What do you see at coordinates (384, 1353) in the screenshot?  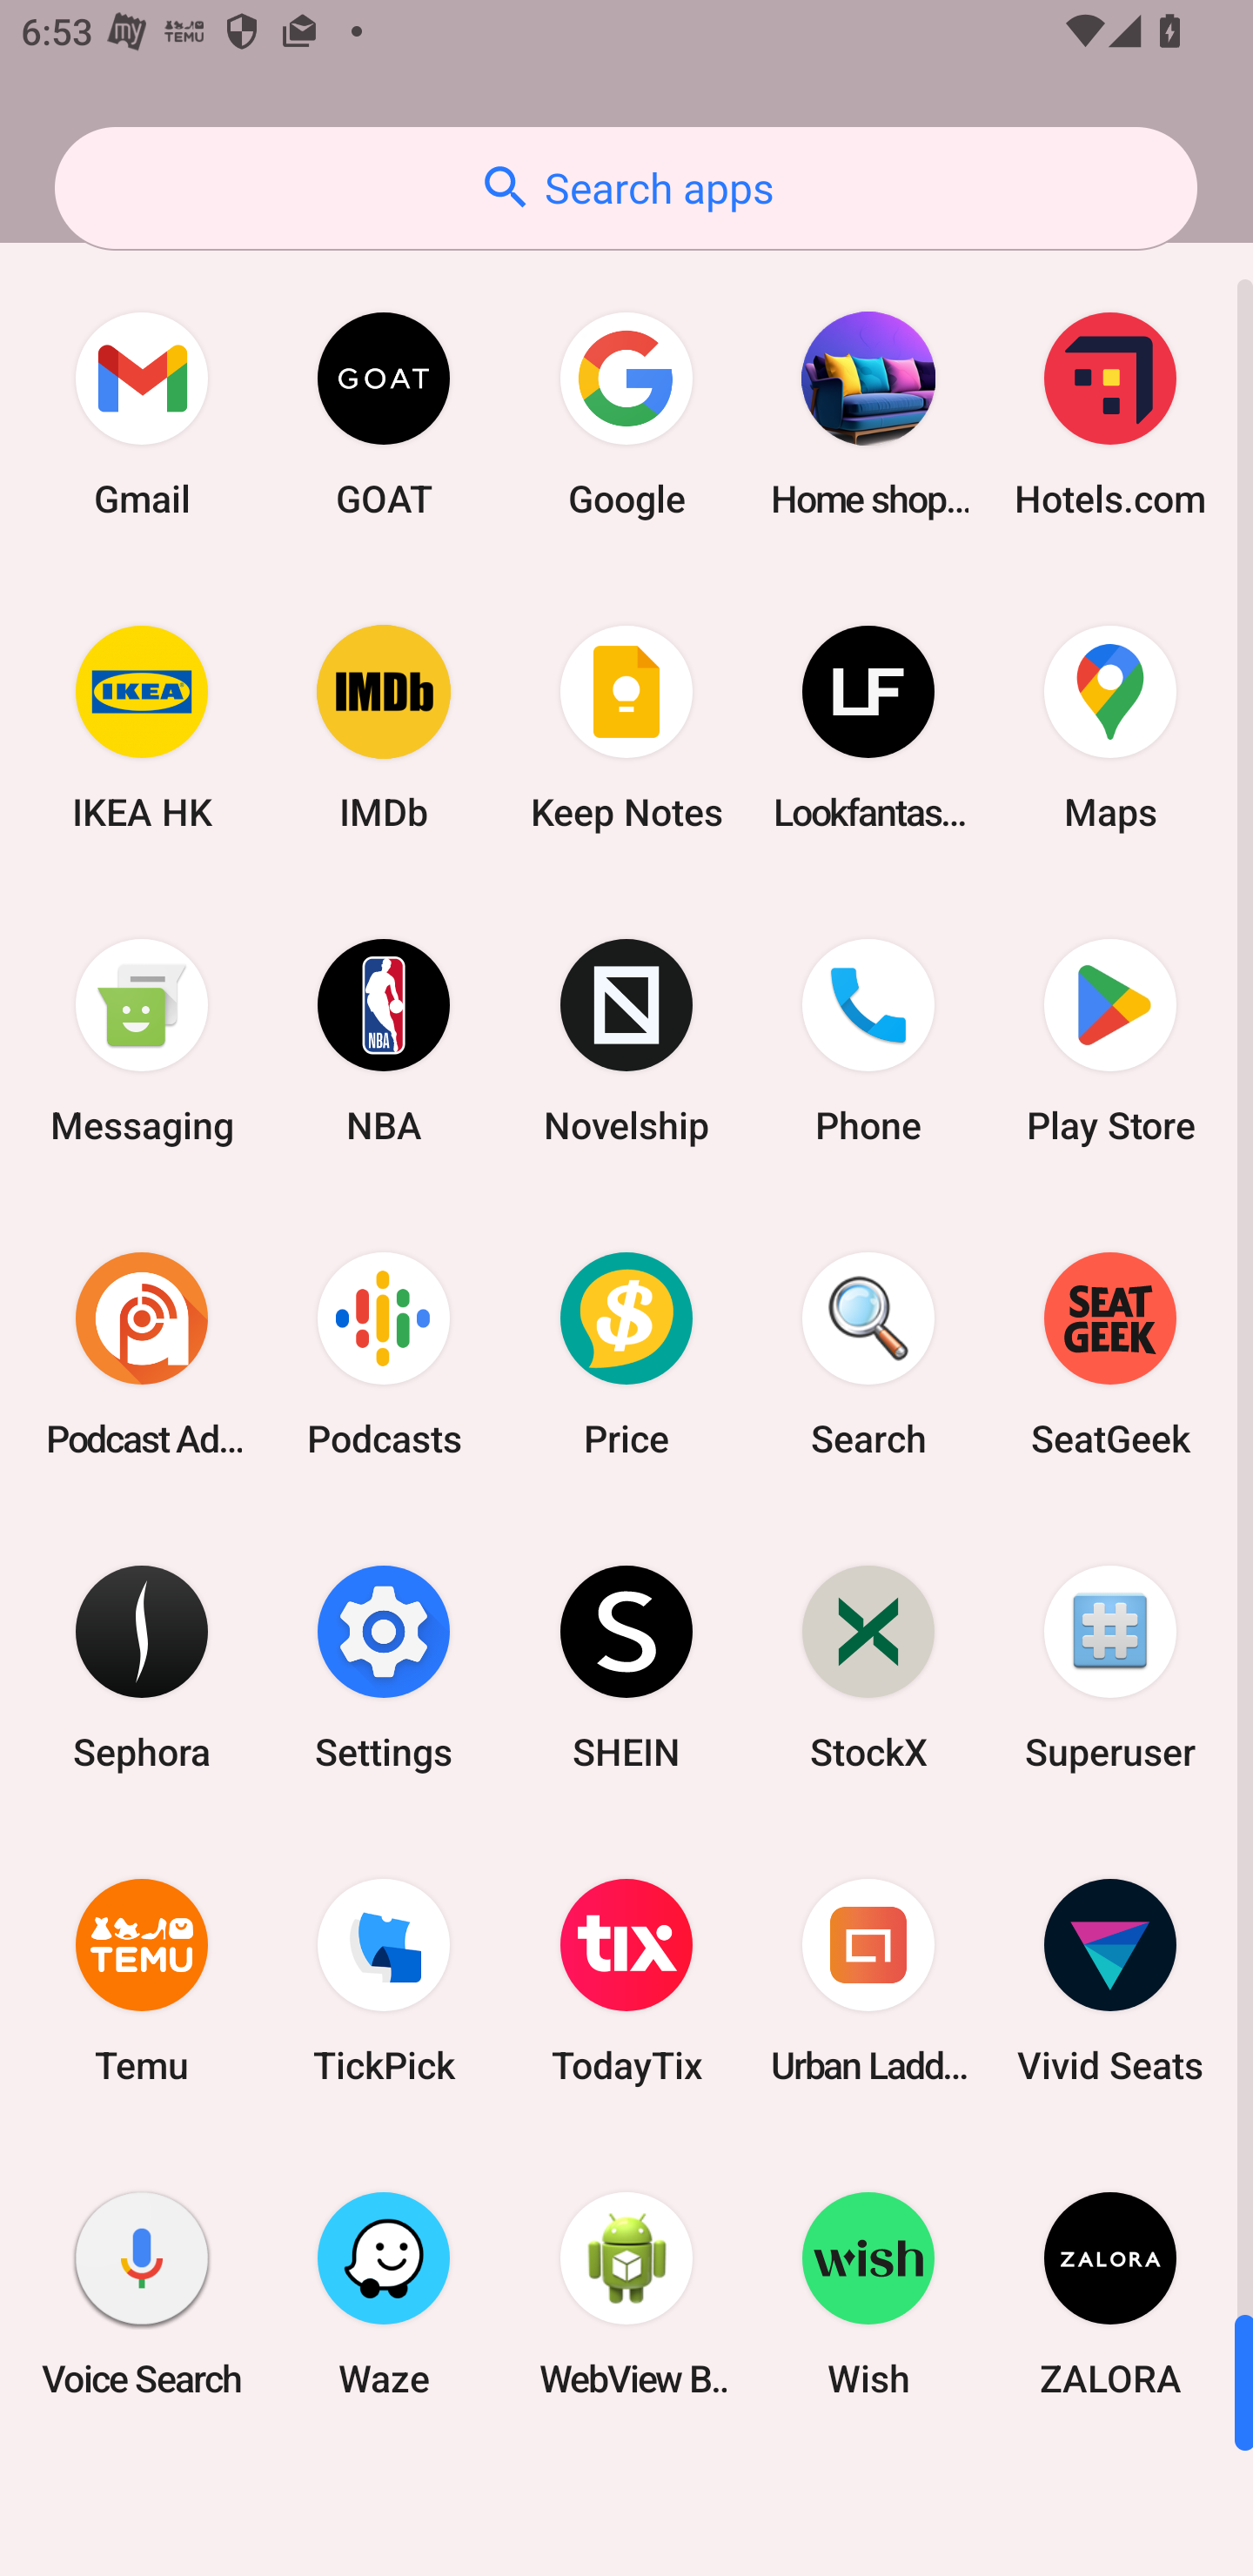 I see `Podcasts` at bounding box center [384, 1353].